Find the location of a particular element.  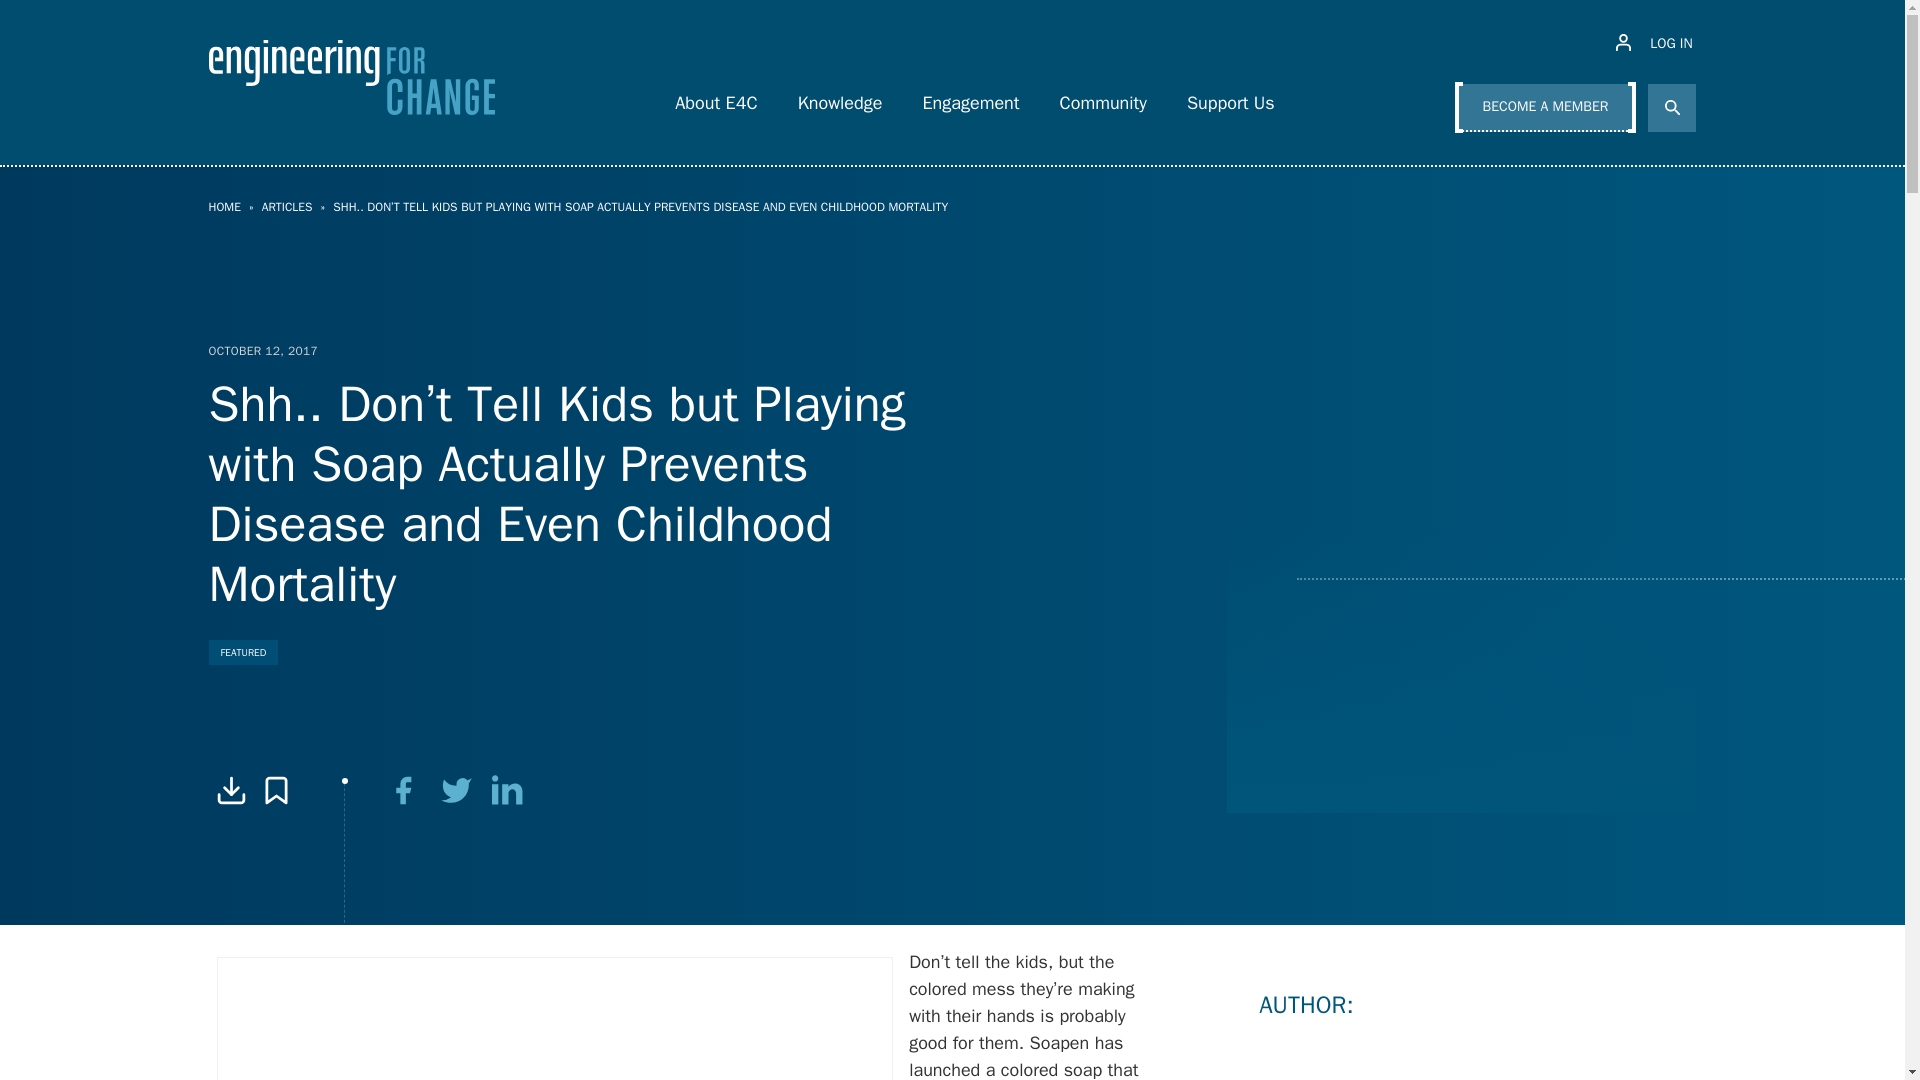

Support Us is located at coordinates (1230, 97).